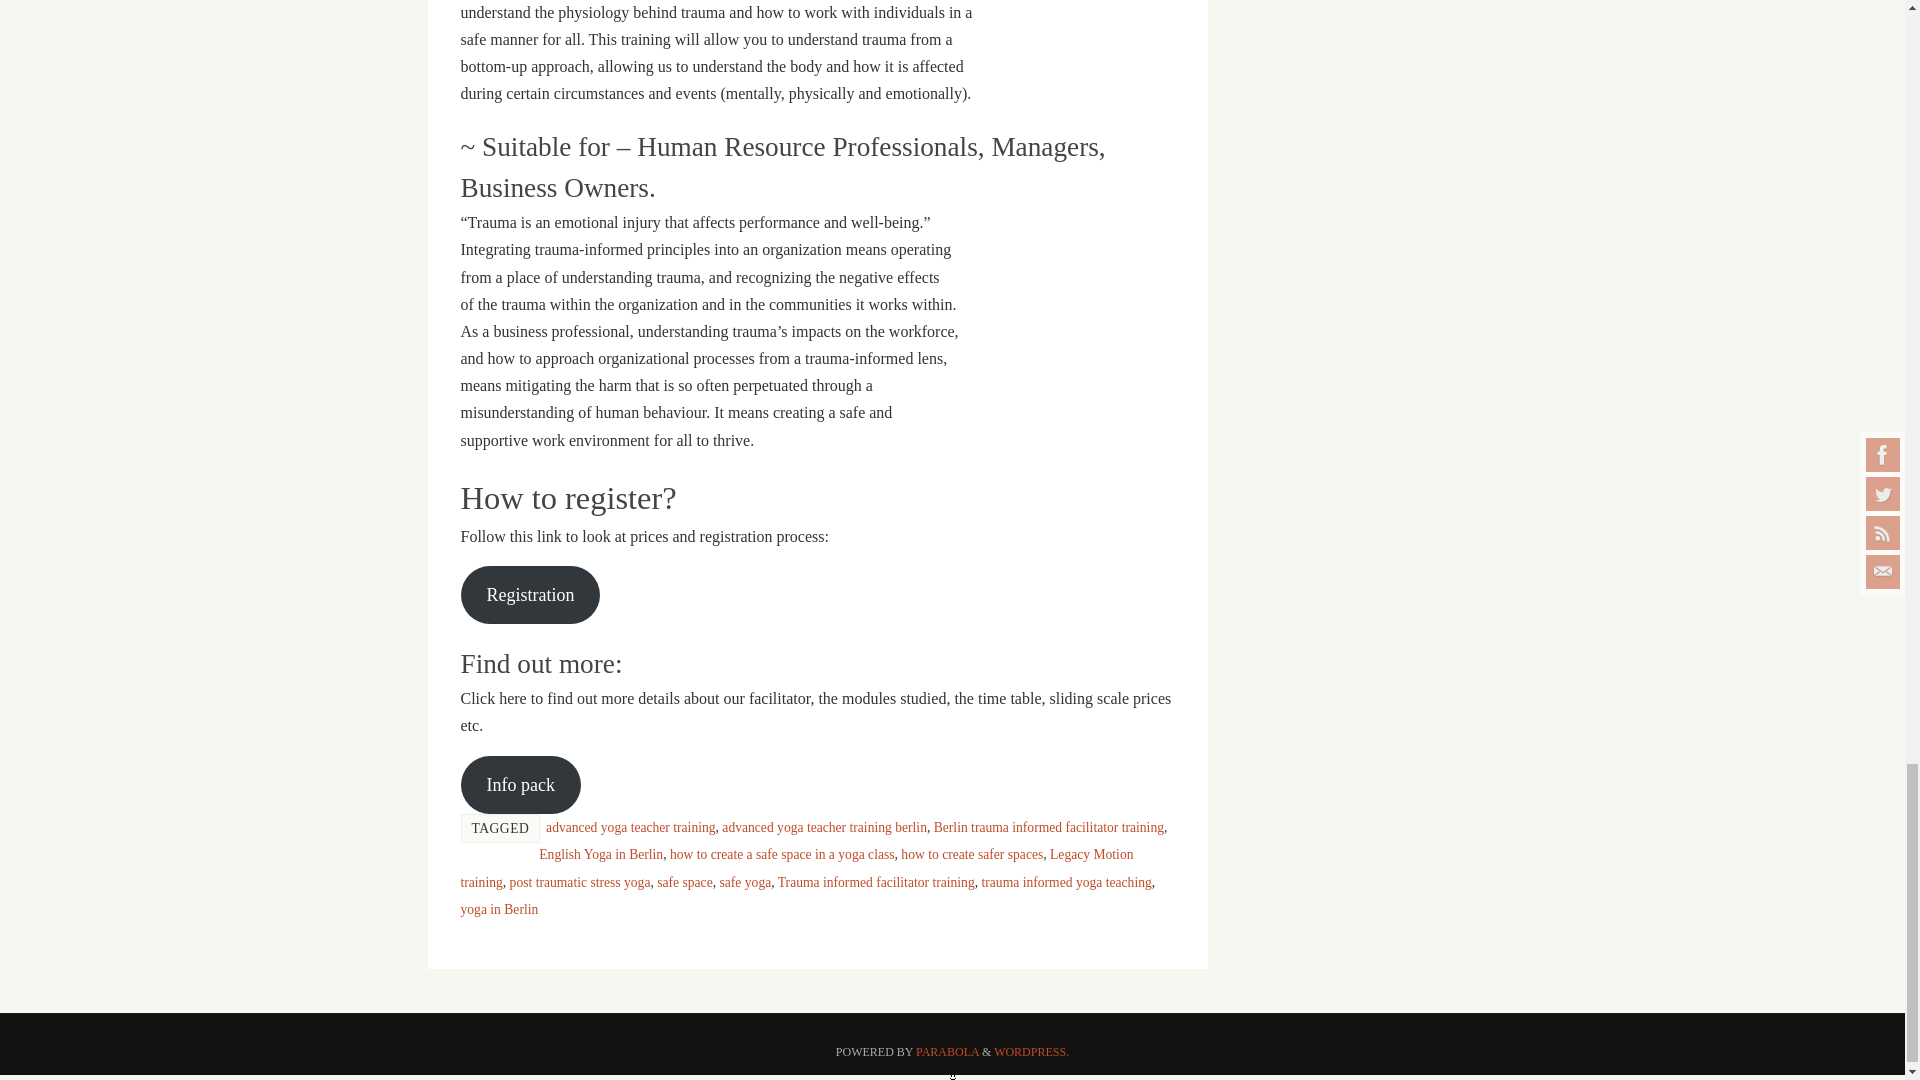  I want to click on Parabola Theme by Cryout Creations, so click(947, 1052).